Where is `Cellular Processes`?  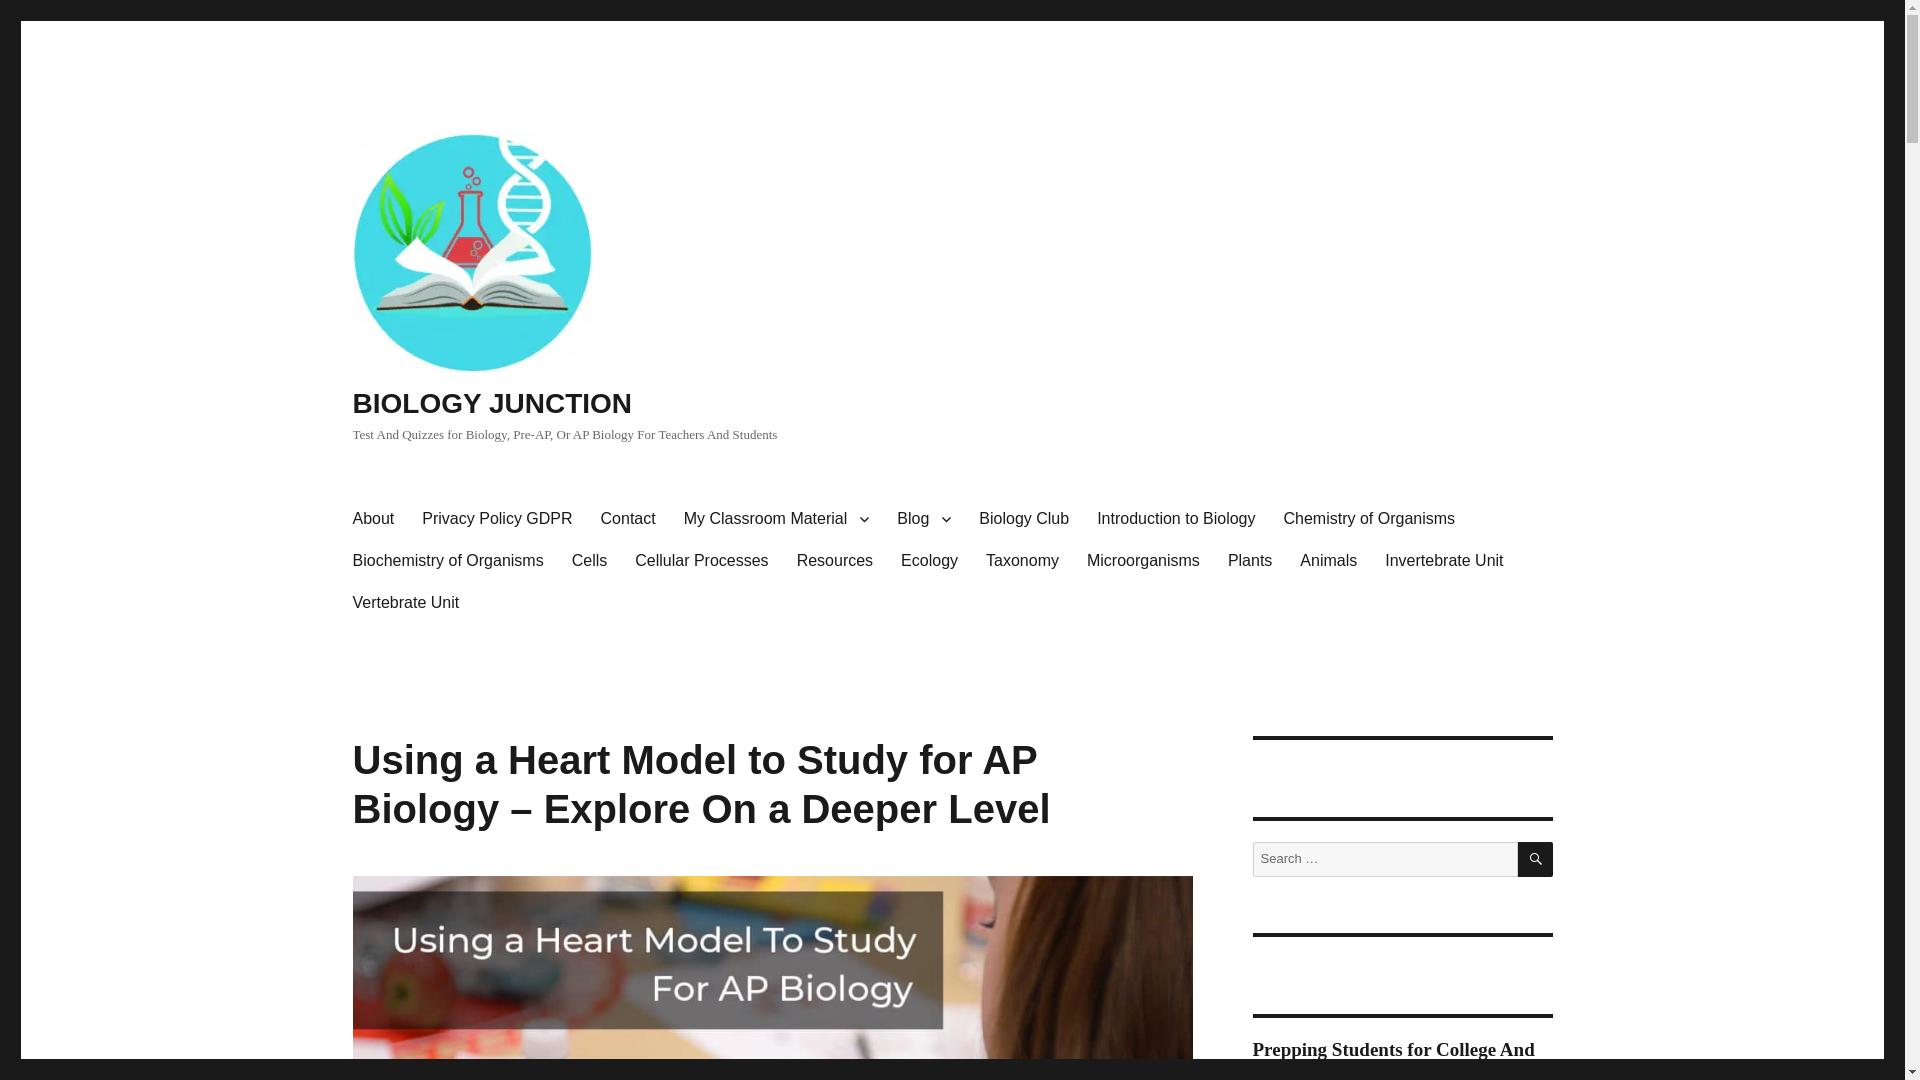 Cellular Processes is located at coordinates (700, 561).